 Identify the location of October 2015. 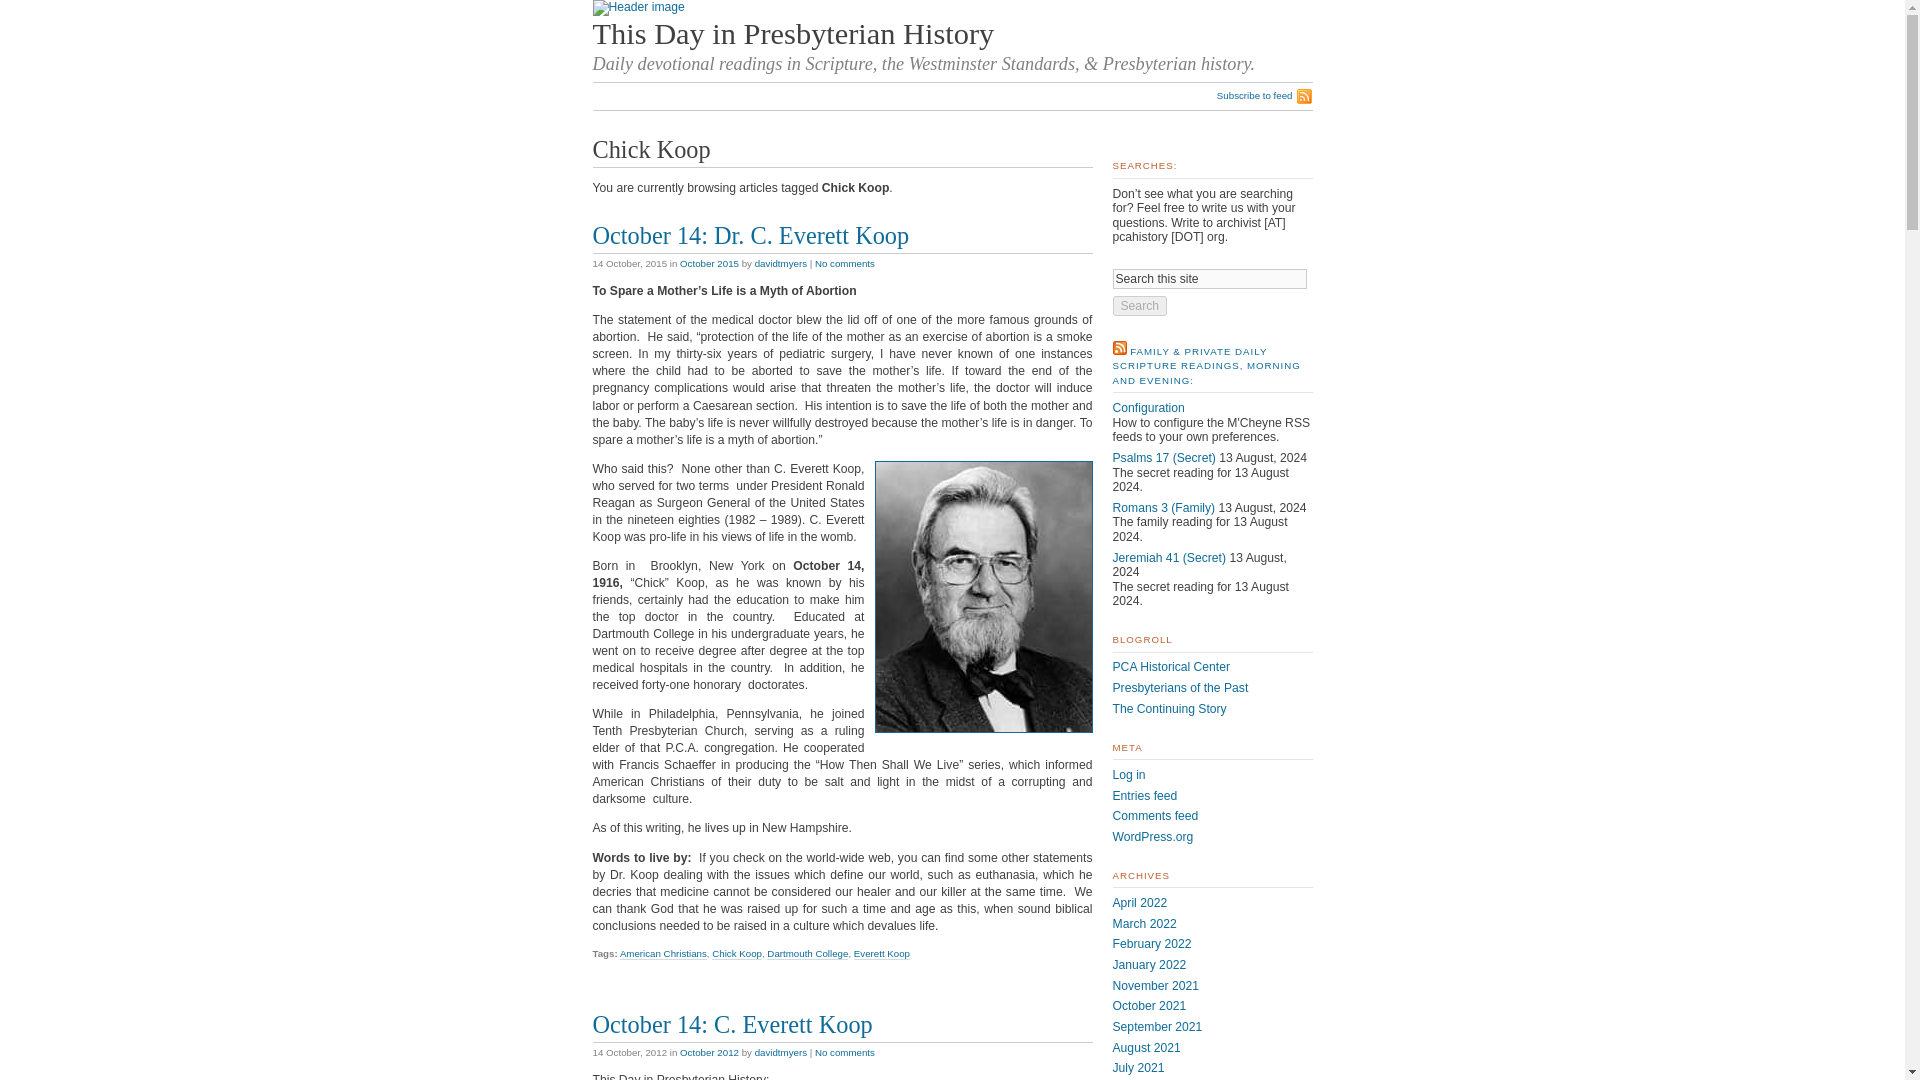
(709, 263).